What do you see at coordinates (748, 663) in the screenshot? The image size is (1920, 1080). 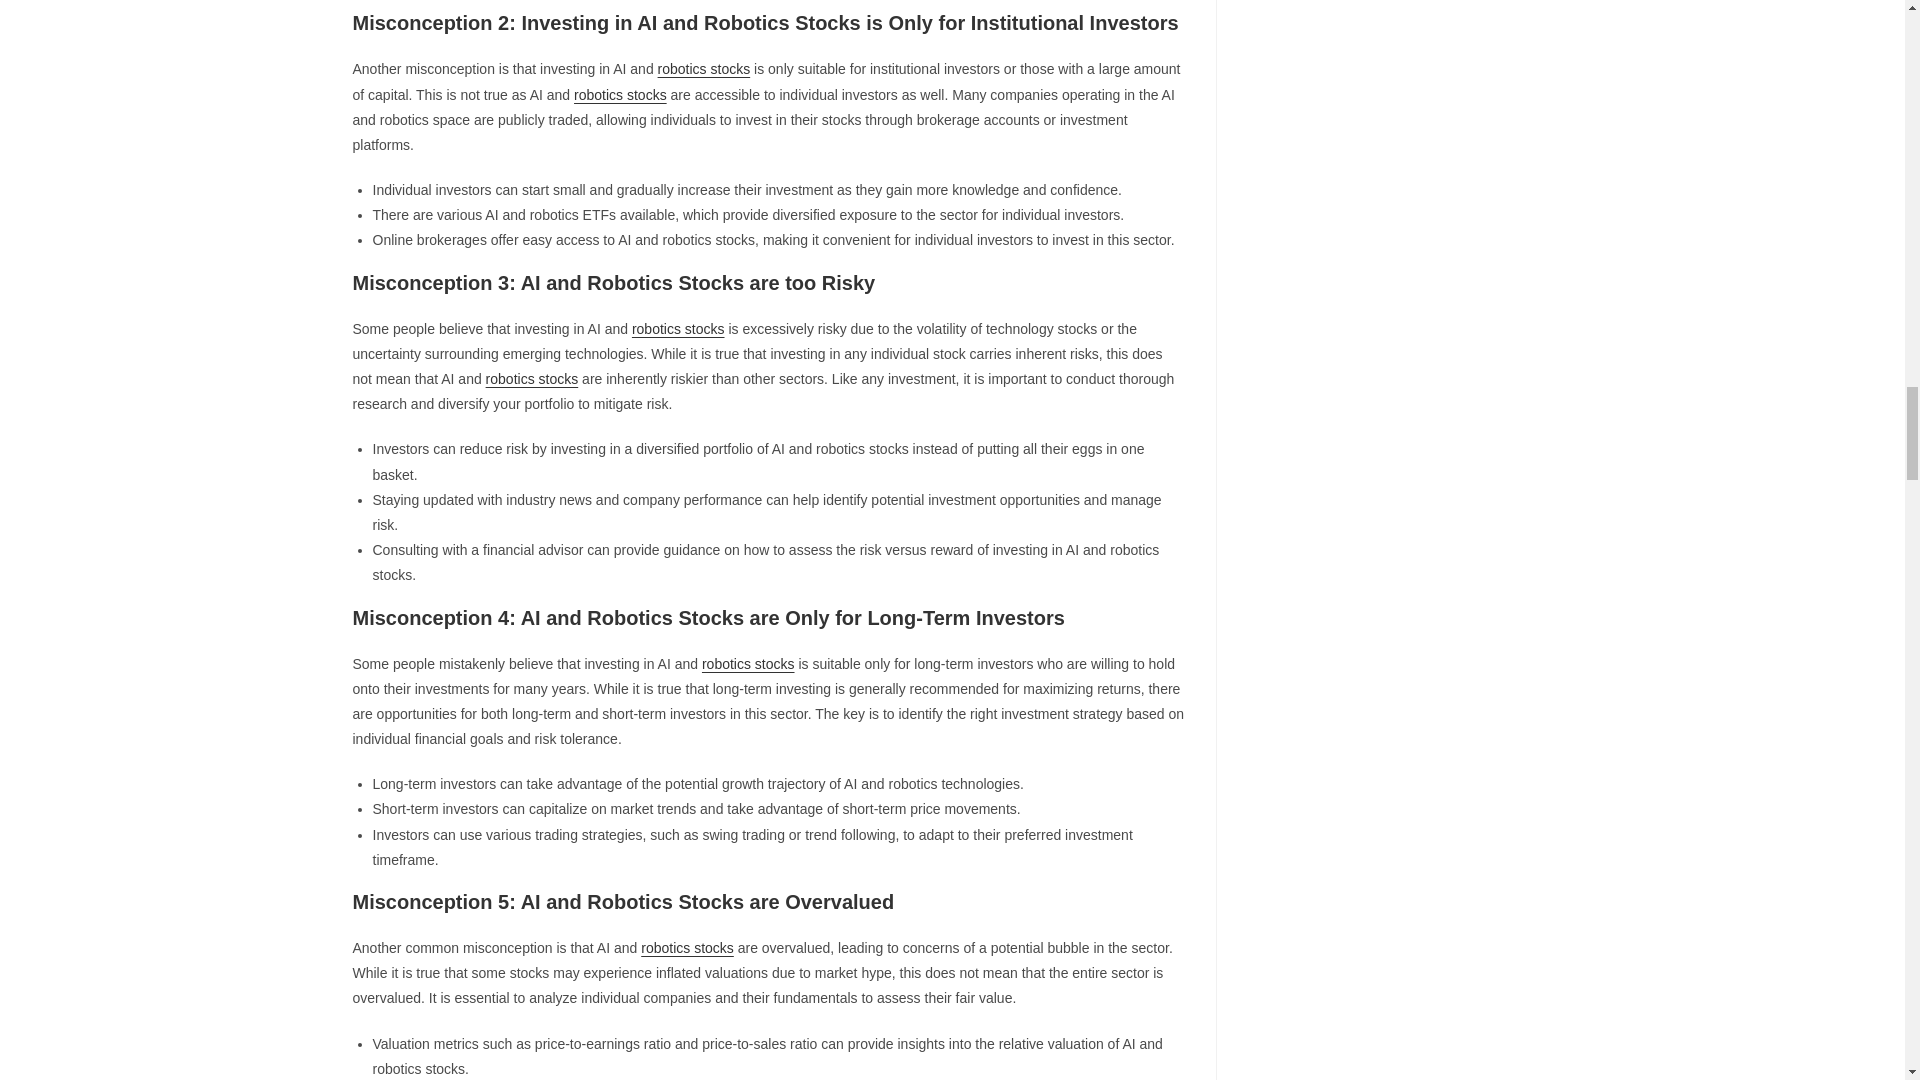 I see `robotics stocks` at bounding box center [748, 663].